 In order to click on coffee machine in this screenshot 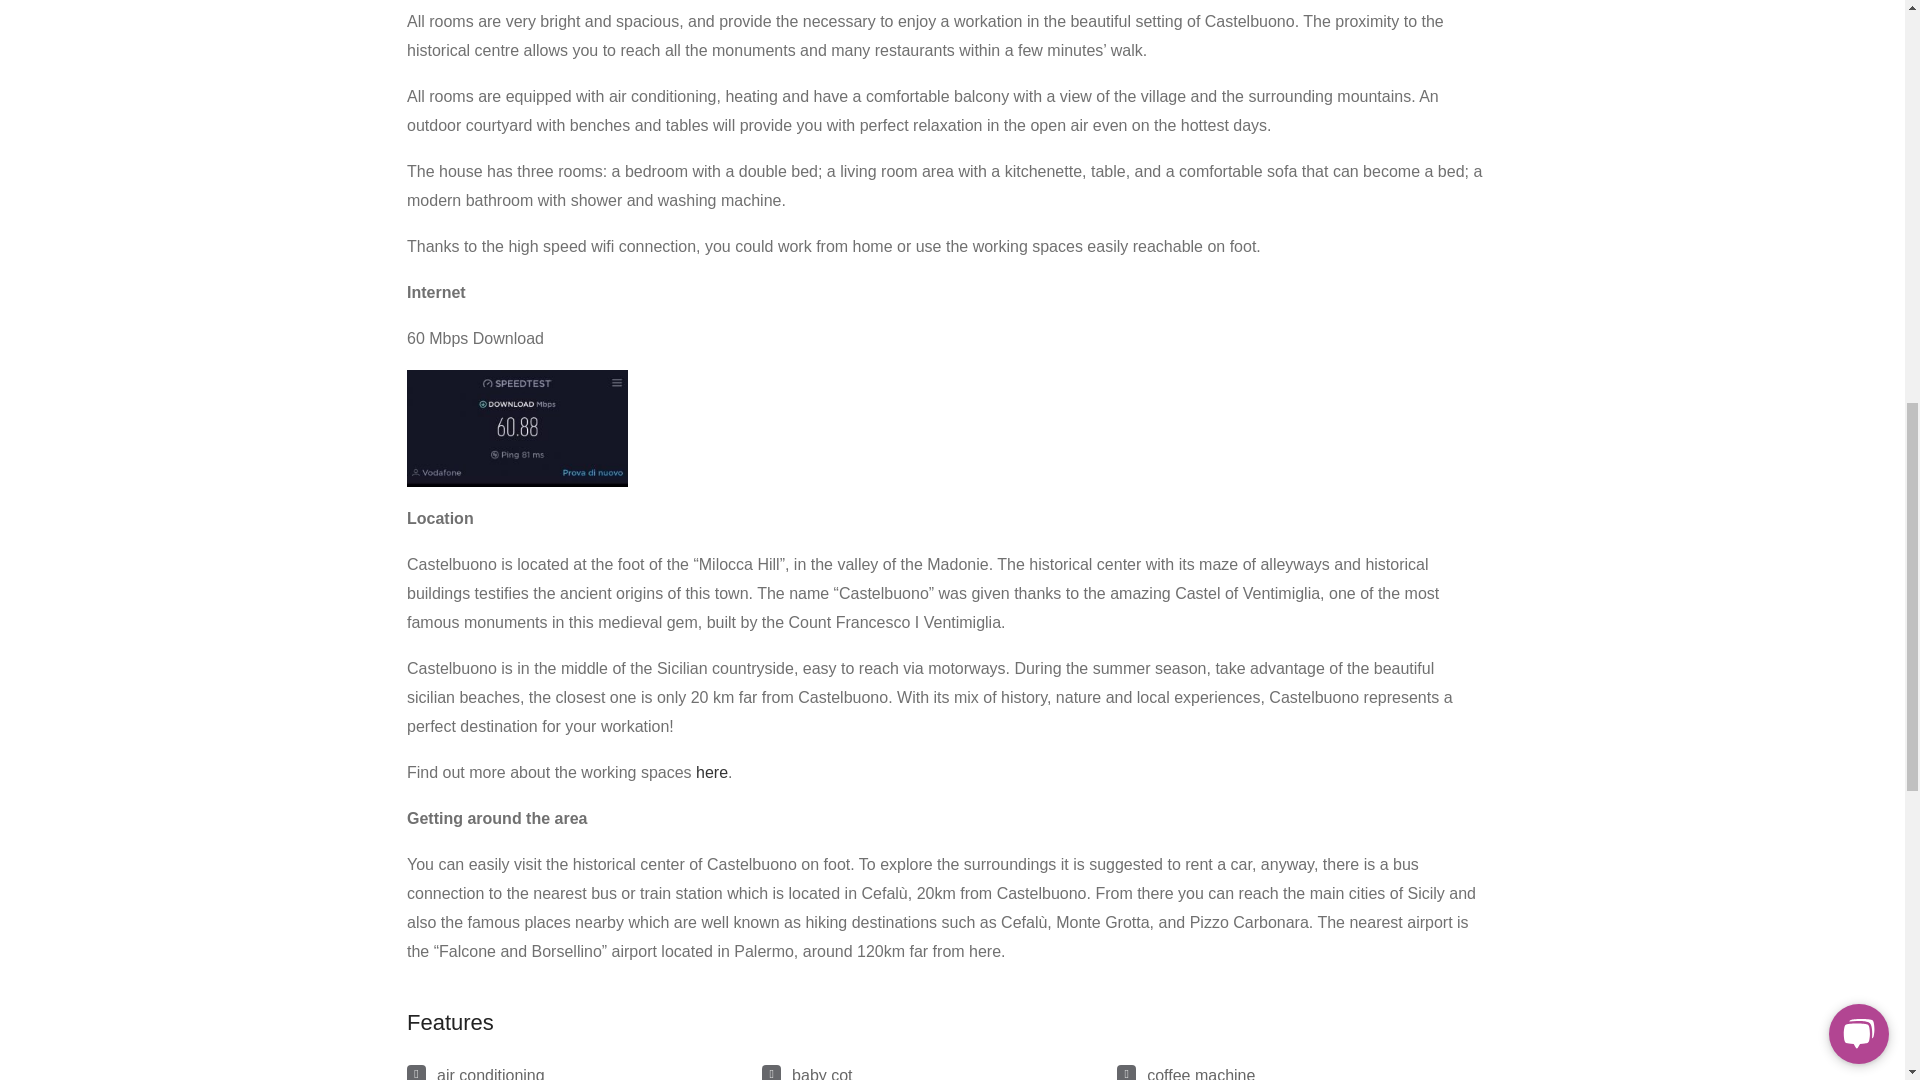, I will do `click(1200, 1074)`.